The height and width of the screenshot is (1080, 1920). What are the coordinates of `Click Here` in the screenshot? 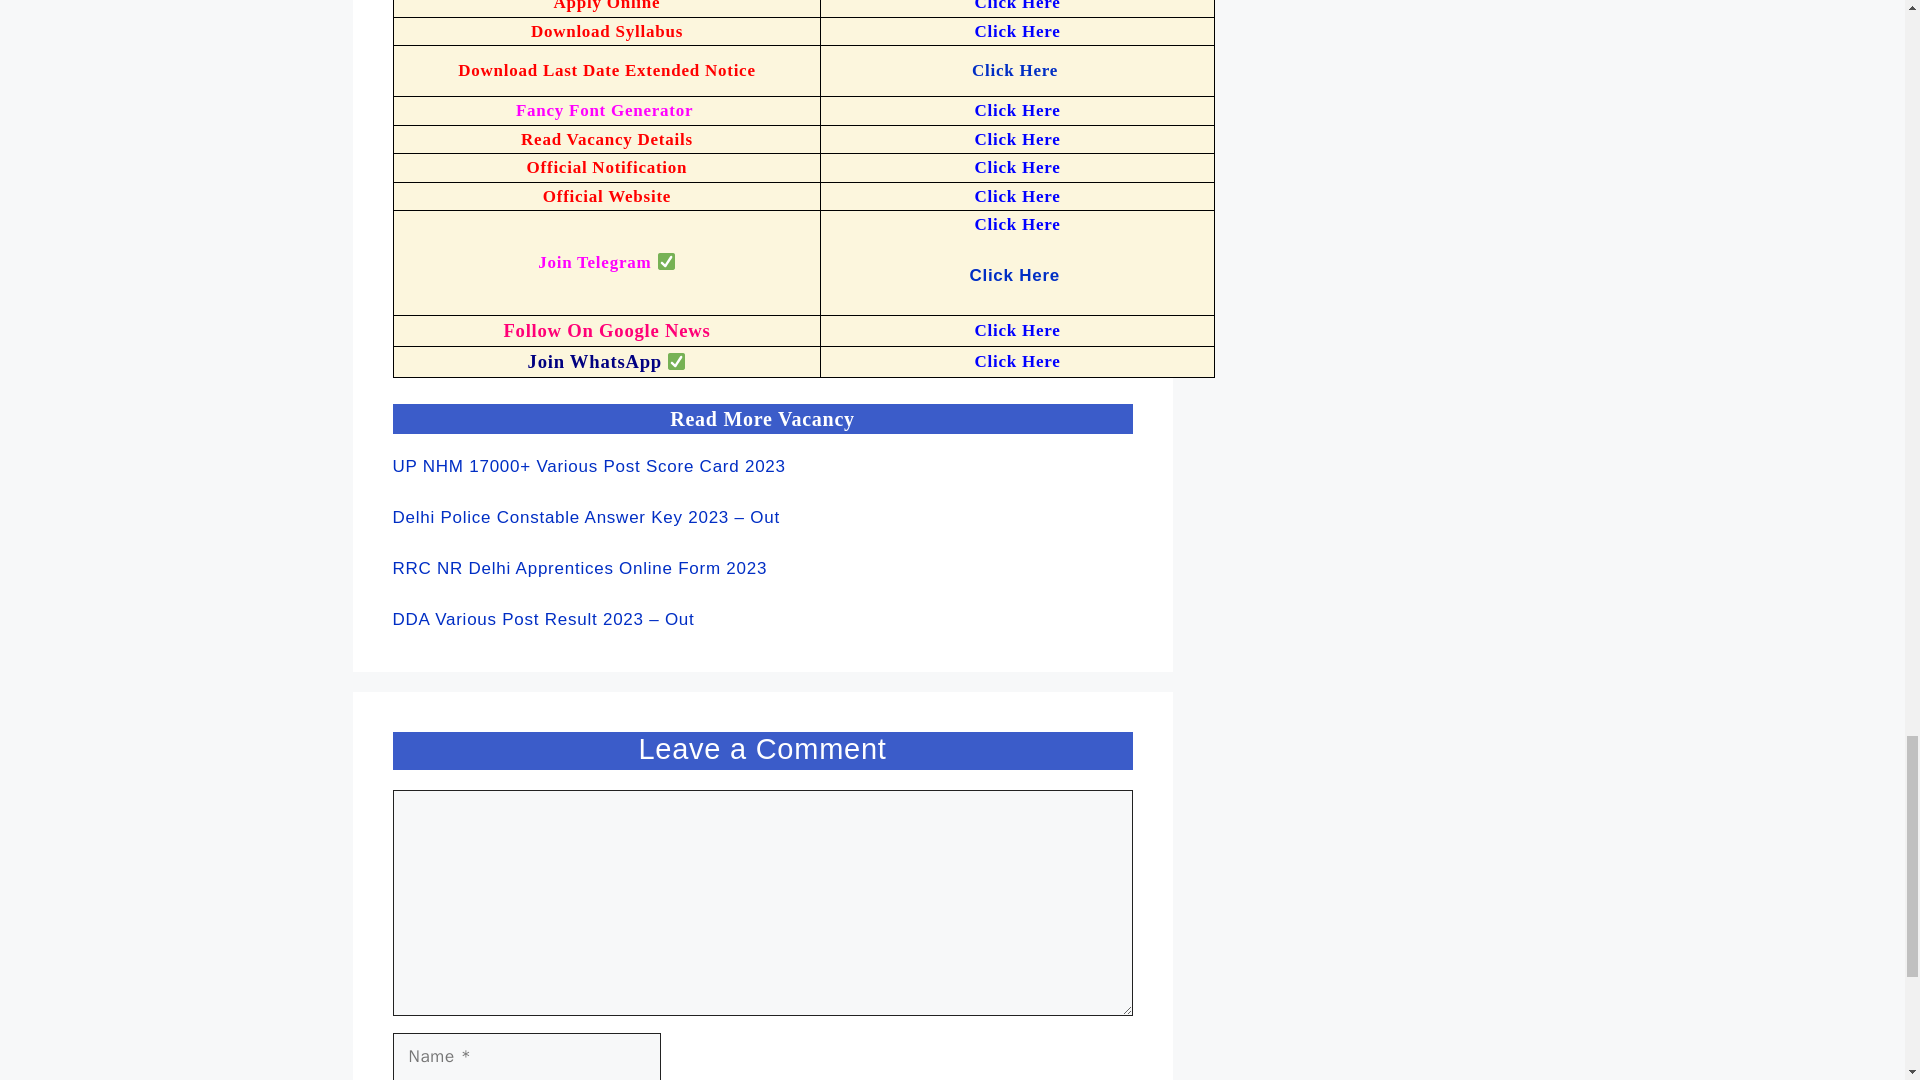 It's located at (1016, 6).